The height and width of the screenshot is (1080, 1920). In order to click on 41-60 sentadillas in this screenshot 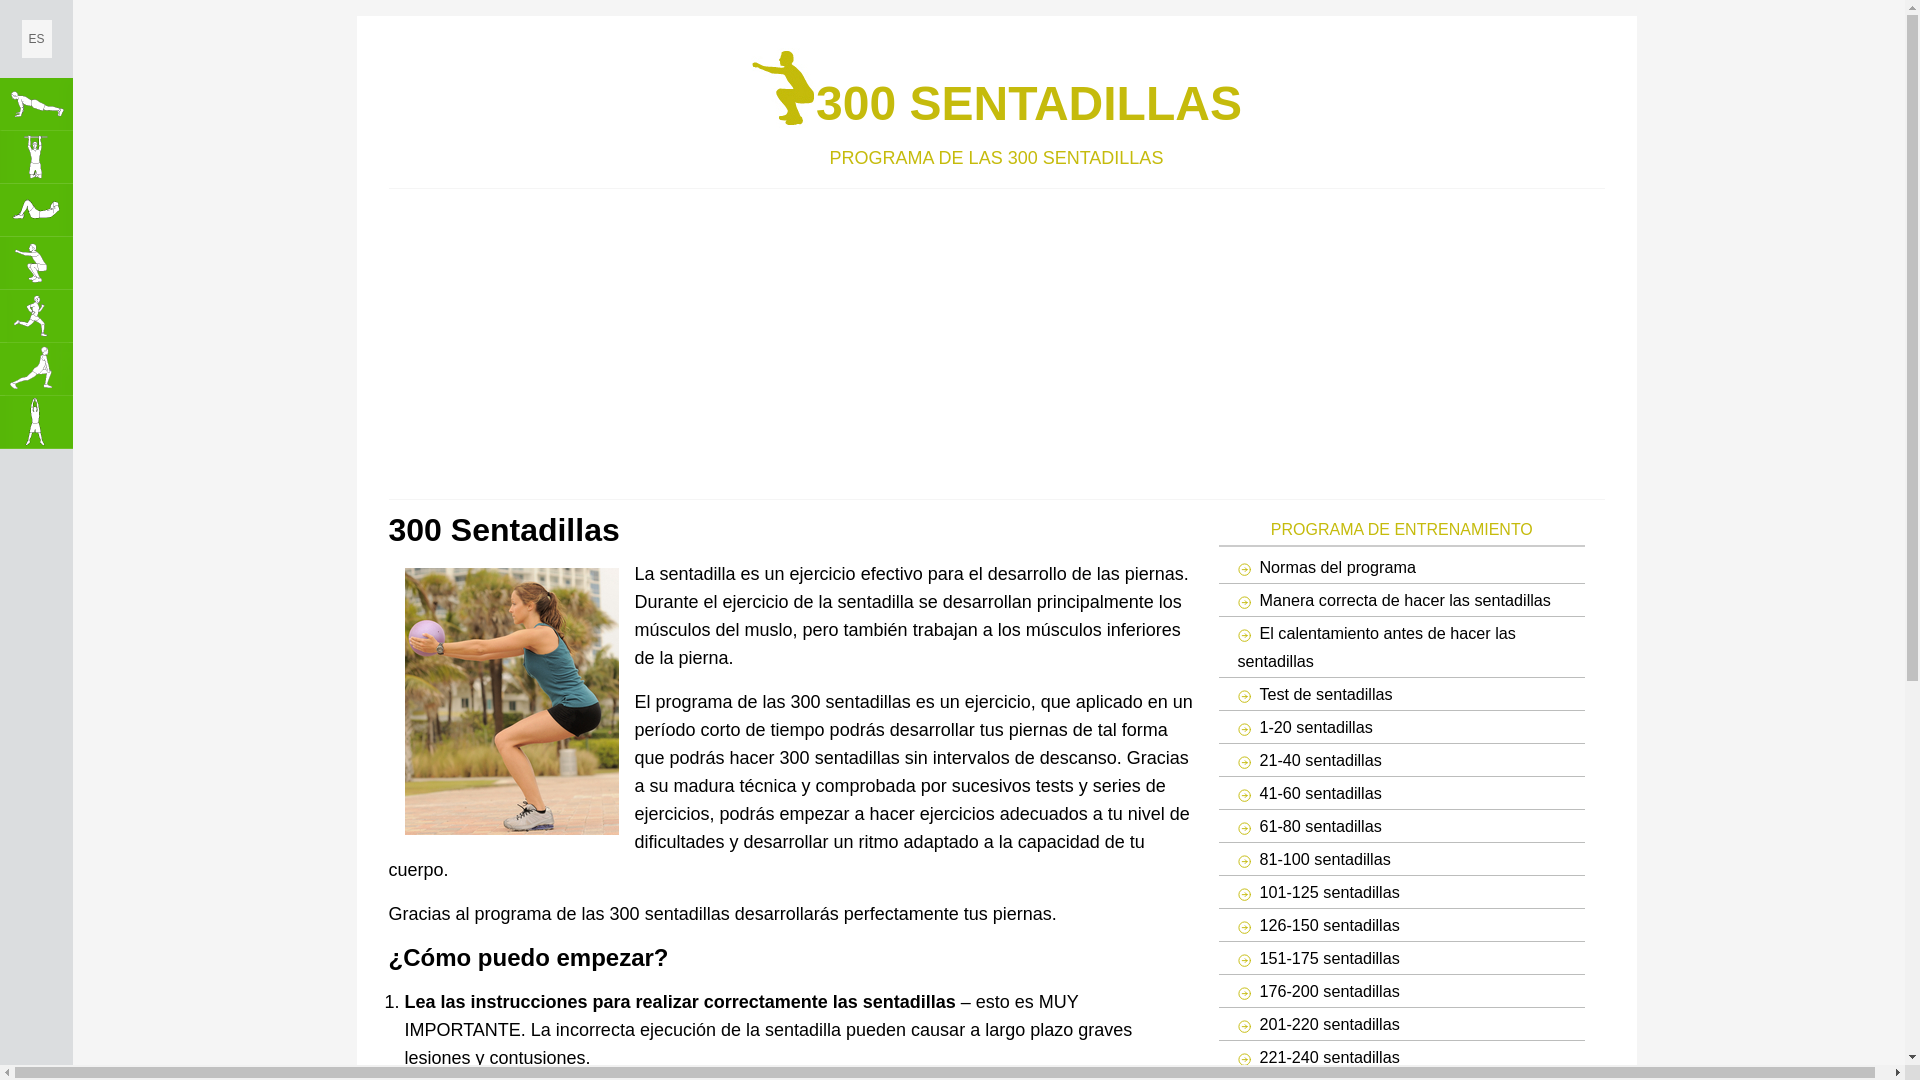, I will do `click(1402, 793)`.